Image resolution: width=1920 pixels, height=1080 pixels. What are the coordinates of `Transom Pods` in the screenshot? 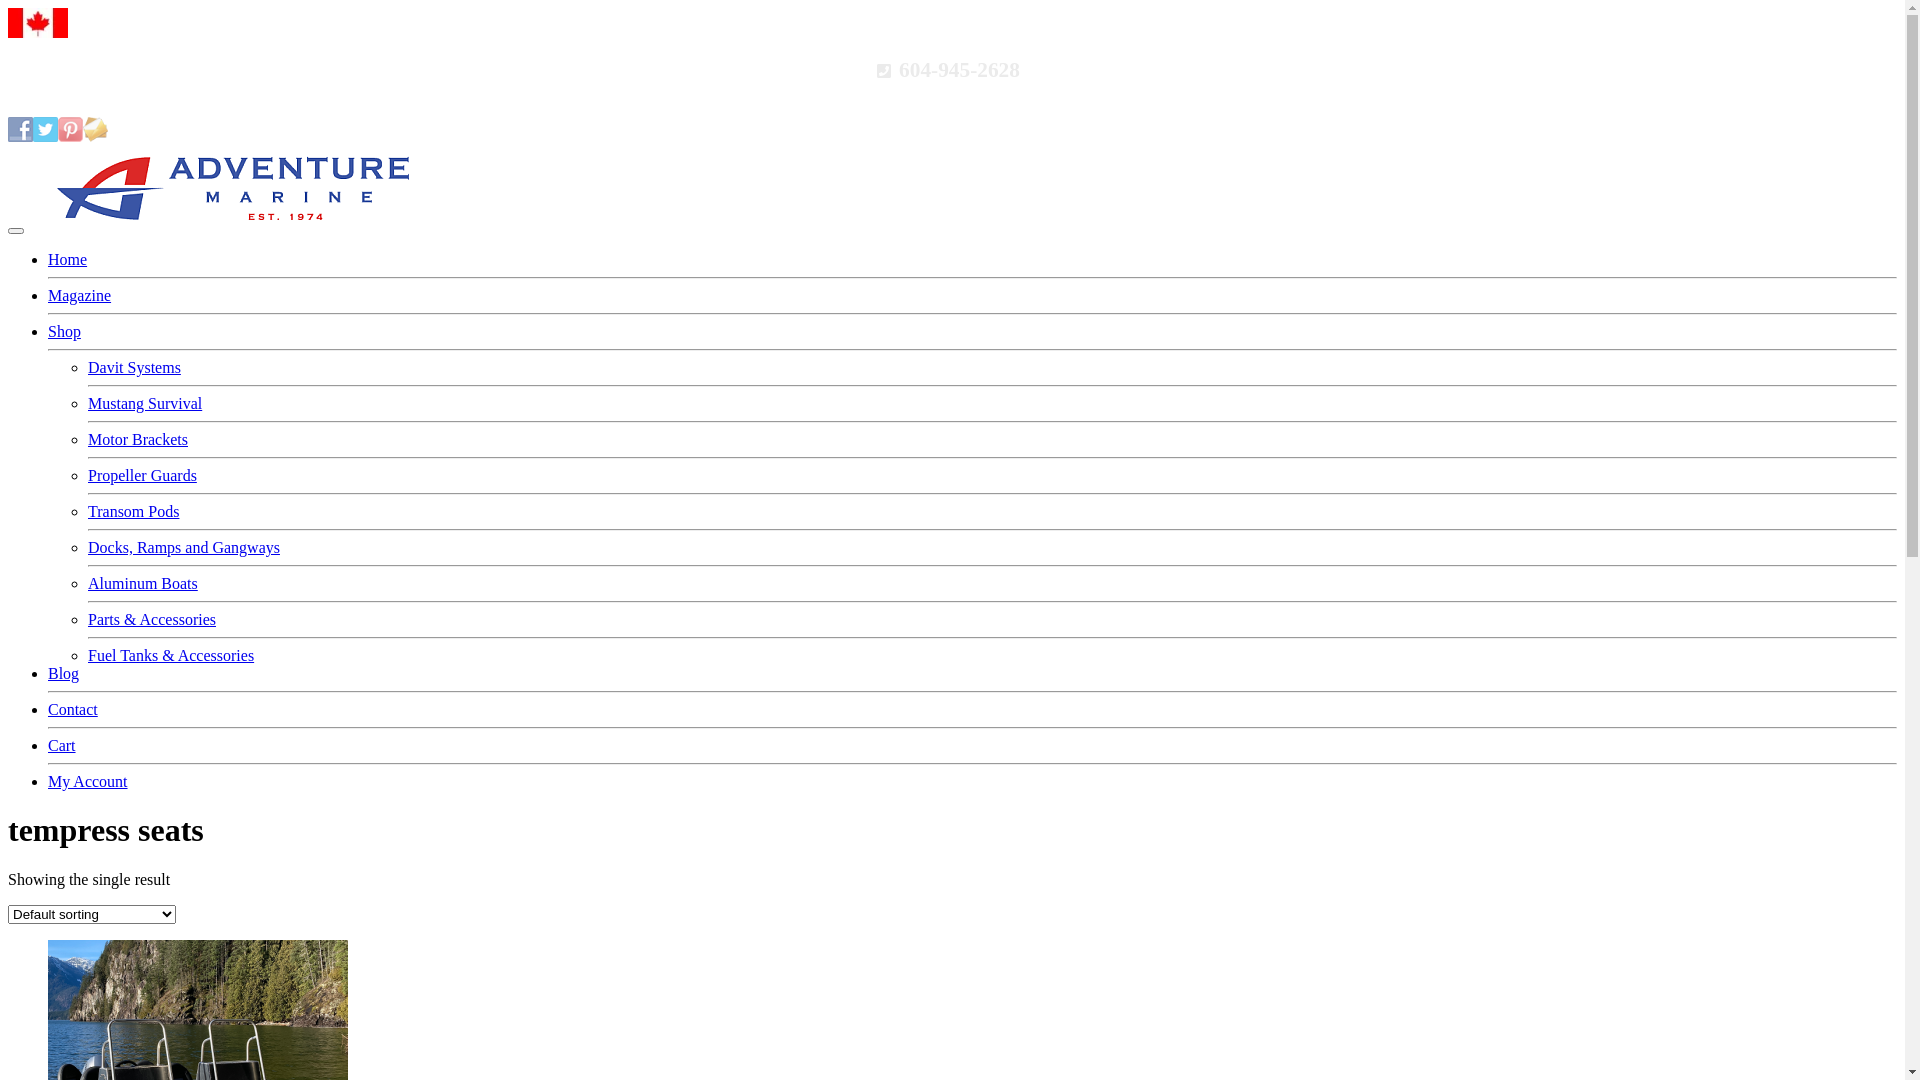 It's located at (134, 512).